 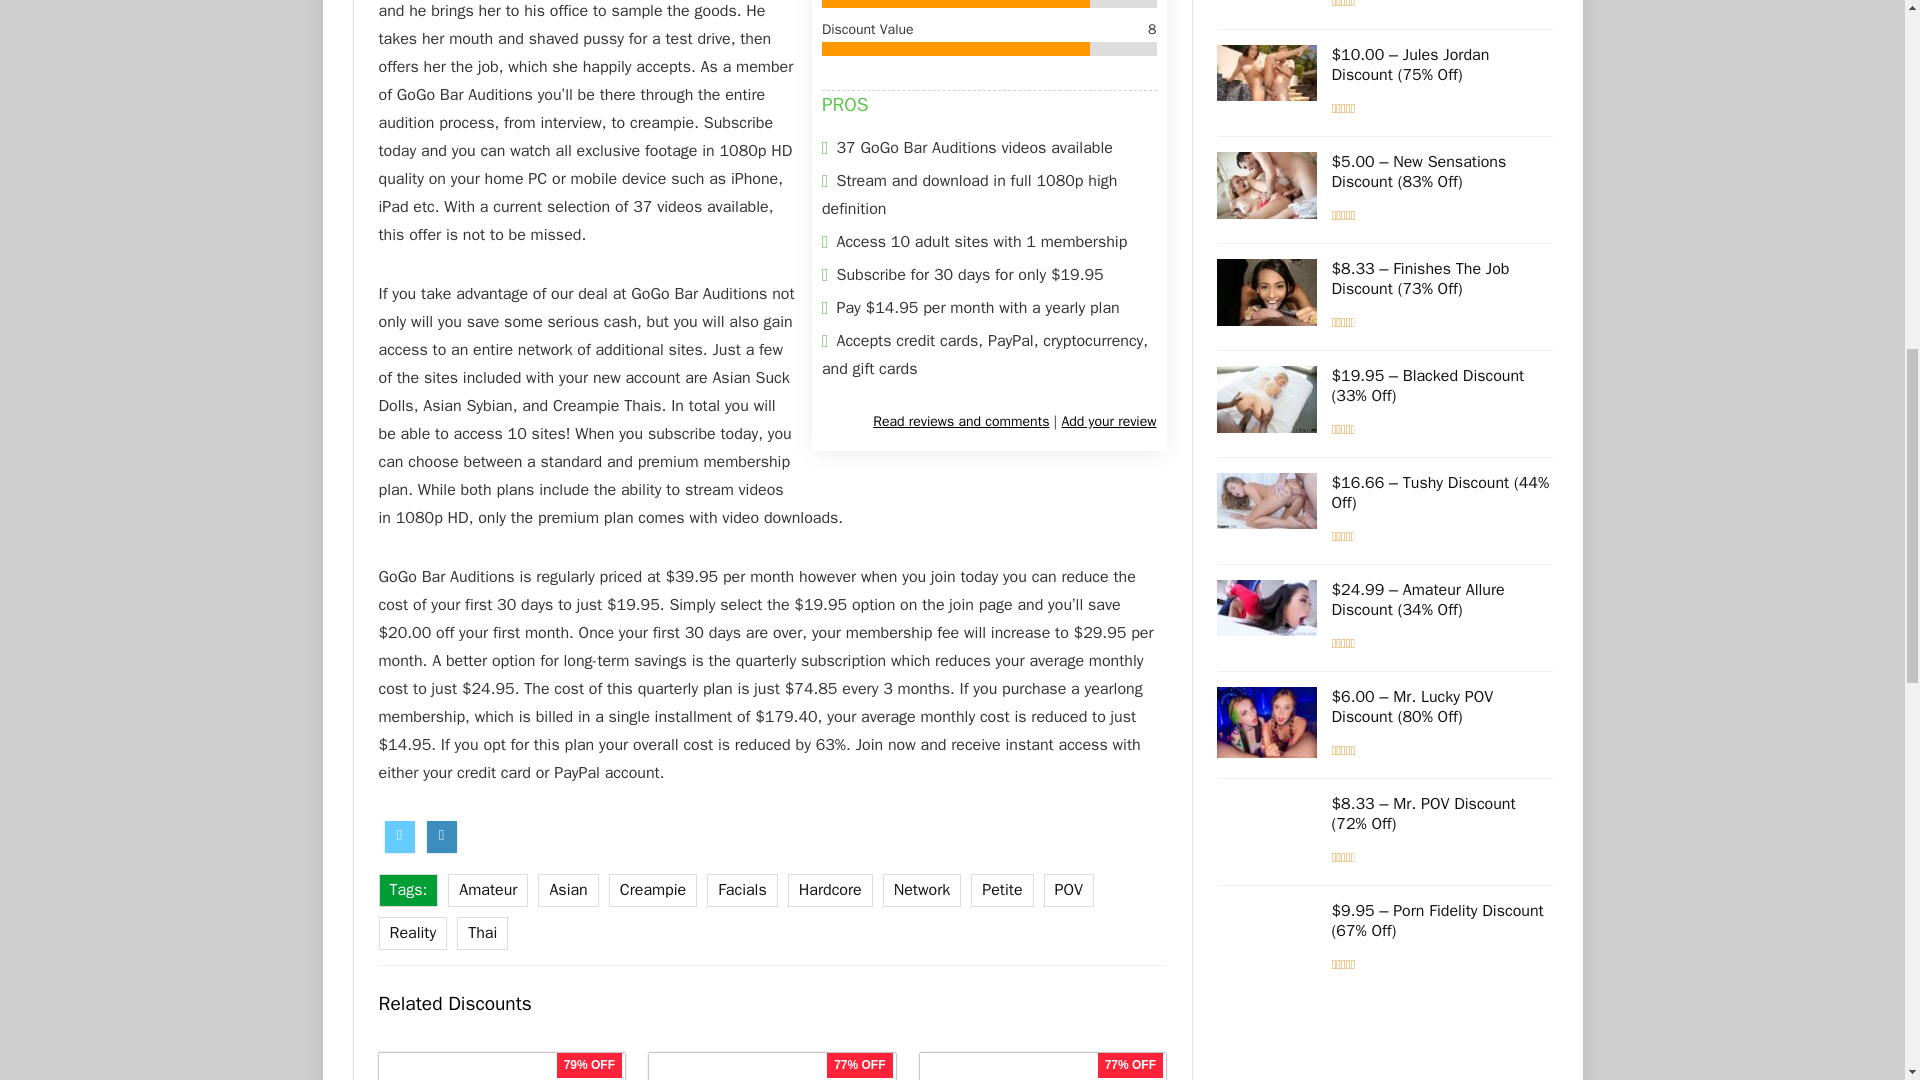 I want to click on Petite, so click(x=1002, y=890).